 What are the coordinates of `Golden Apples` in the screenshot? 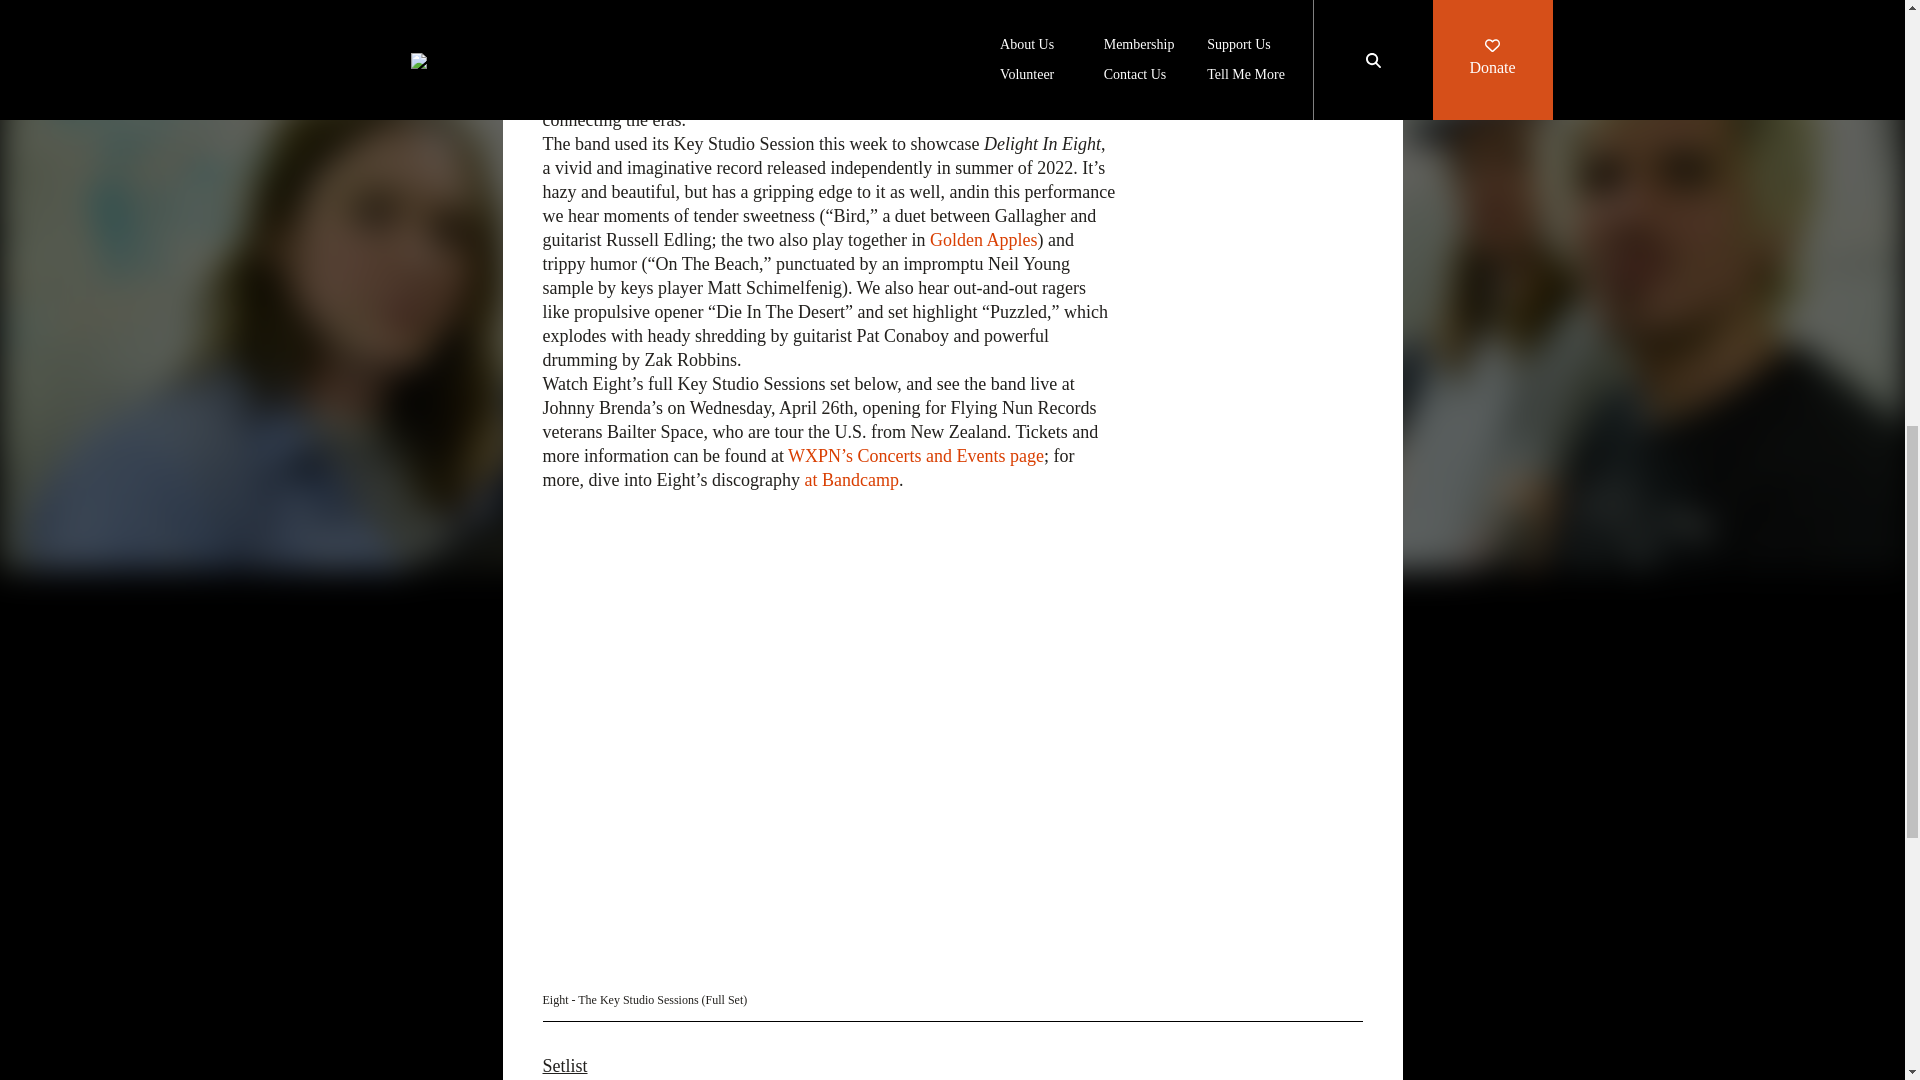 It's located at (984, 240).